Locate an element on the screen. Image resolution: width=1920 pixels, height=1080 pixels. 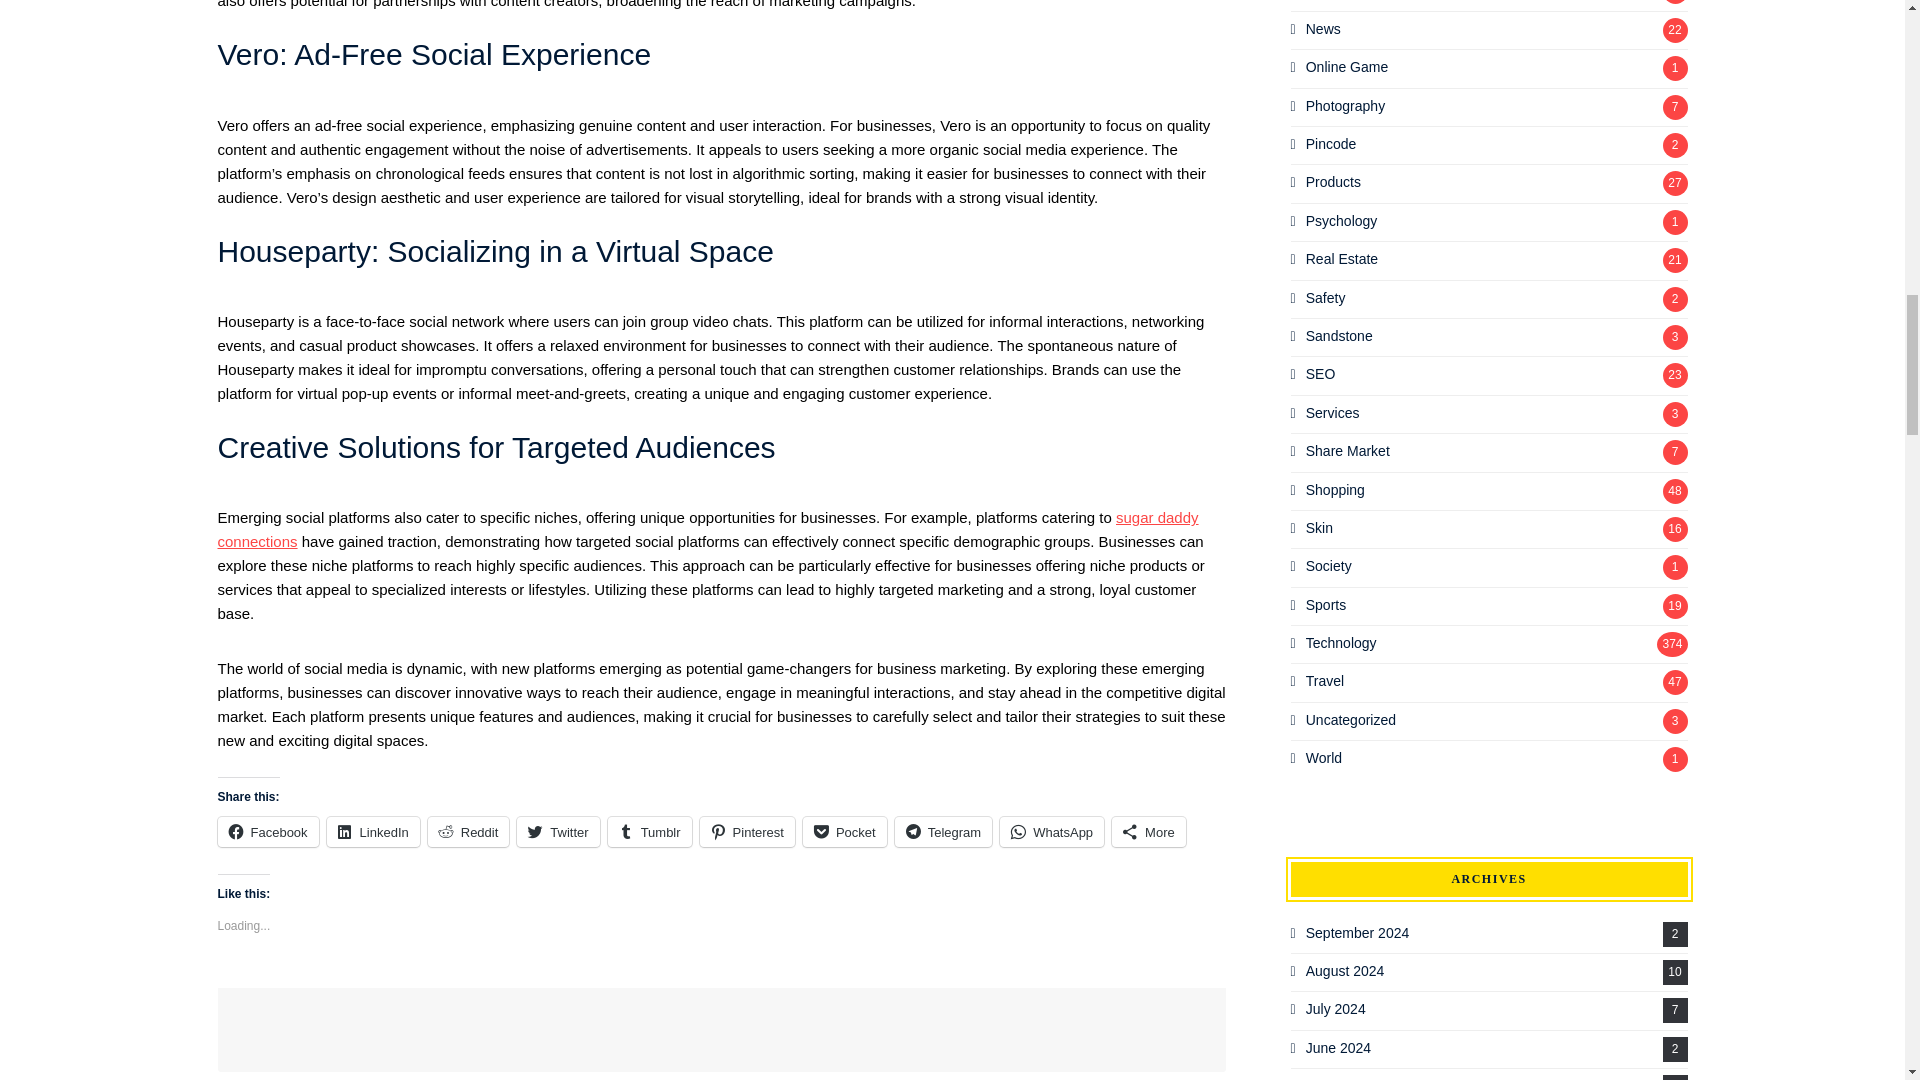
Click to share on Pocket is located at coordinates (844, 831).